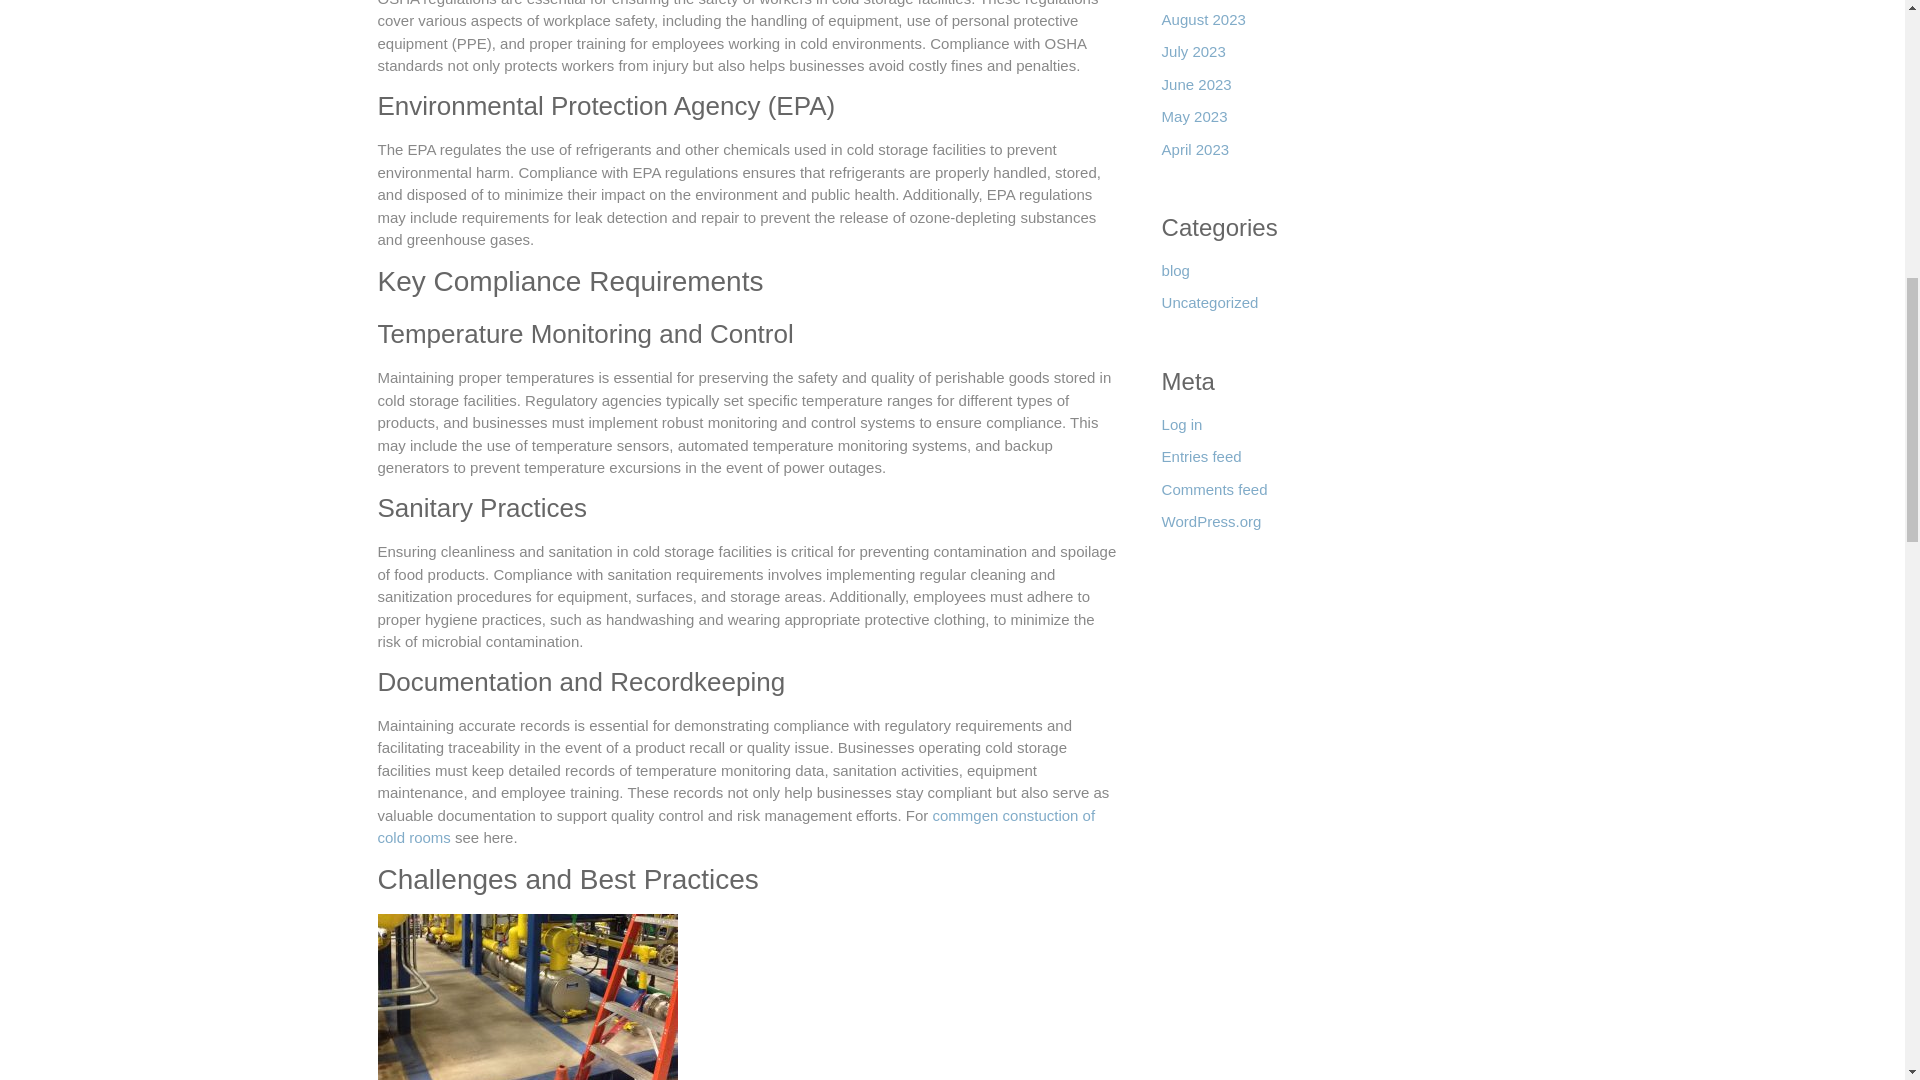 The width and height of the screenshot is (1920, 1080). Describe the element at coordinates (1194, 58) in the screenshot. I see `July 2023` at that location.